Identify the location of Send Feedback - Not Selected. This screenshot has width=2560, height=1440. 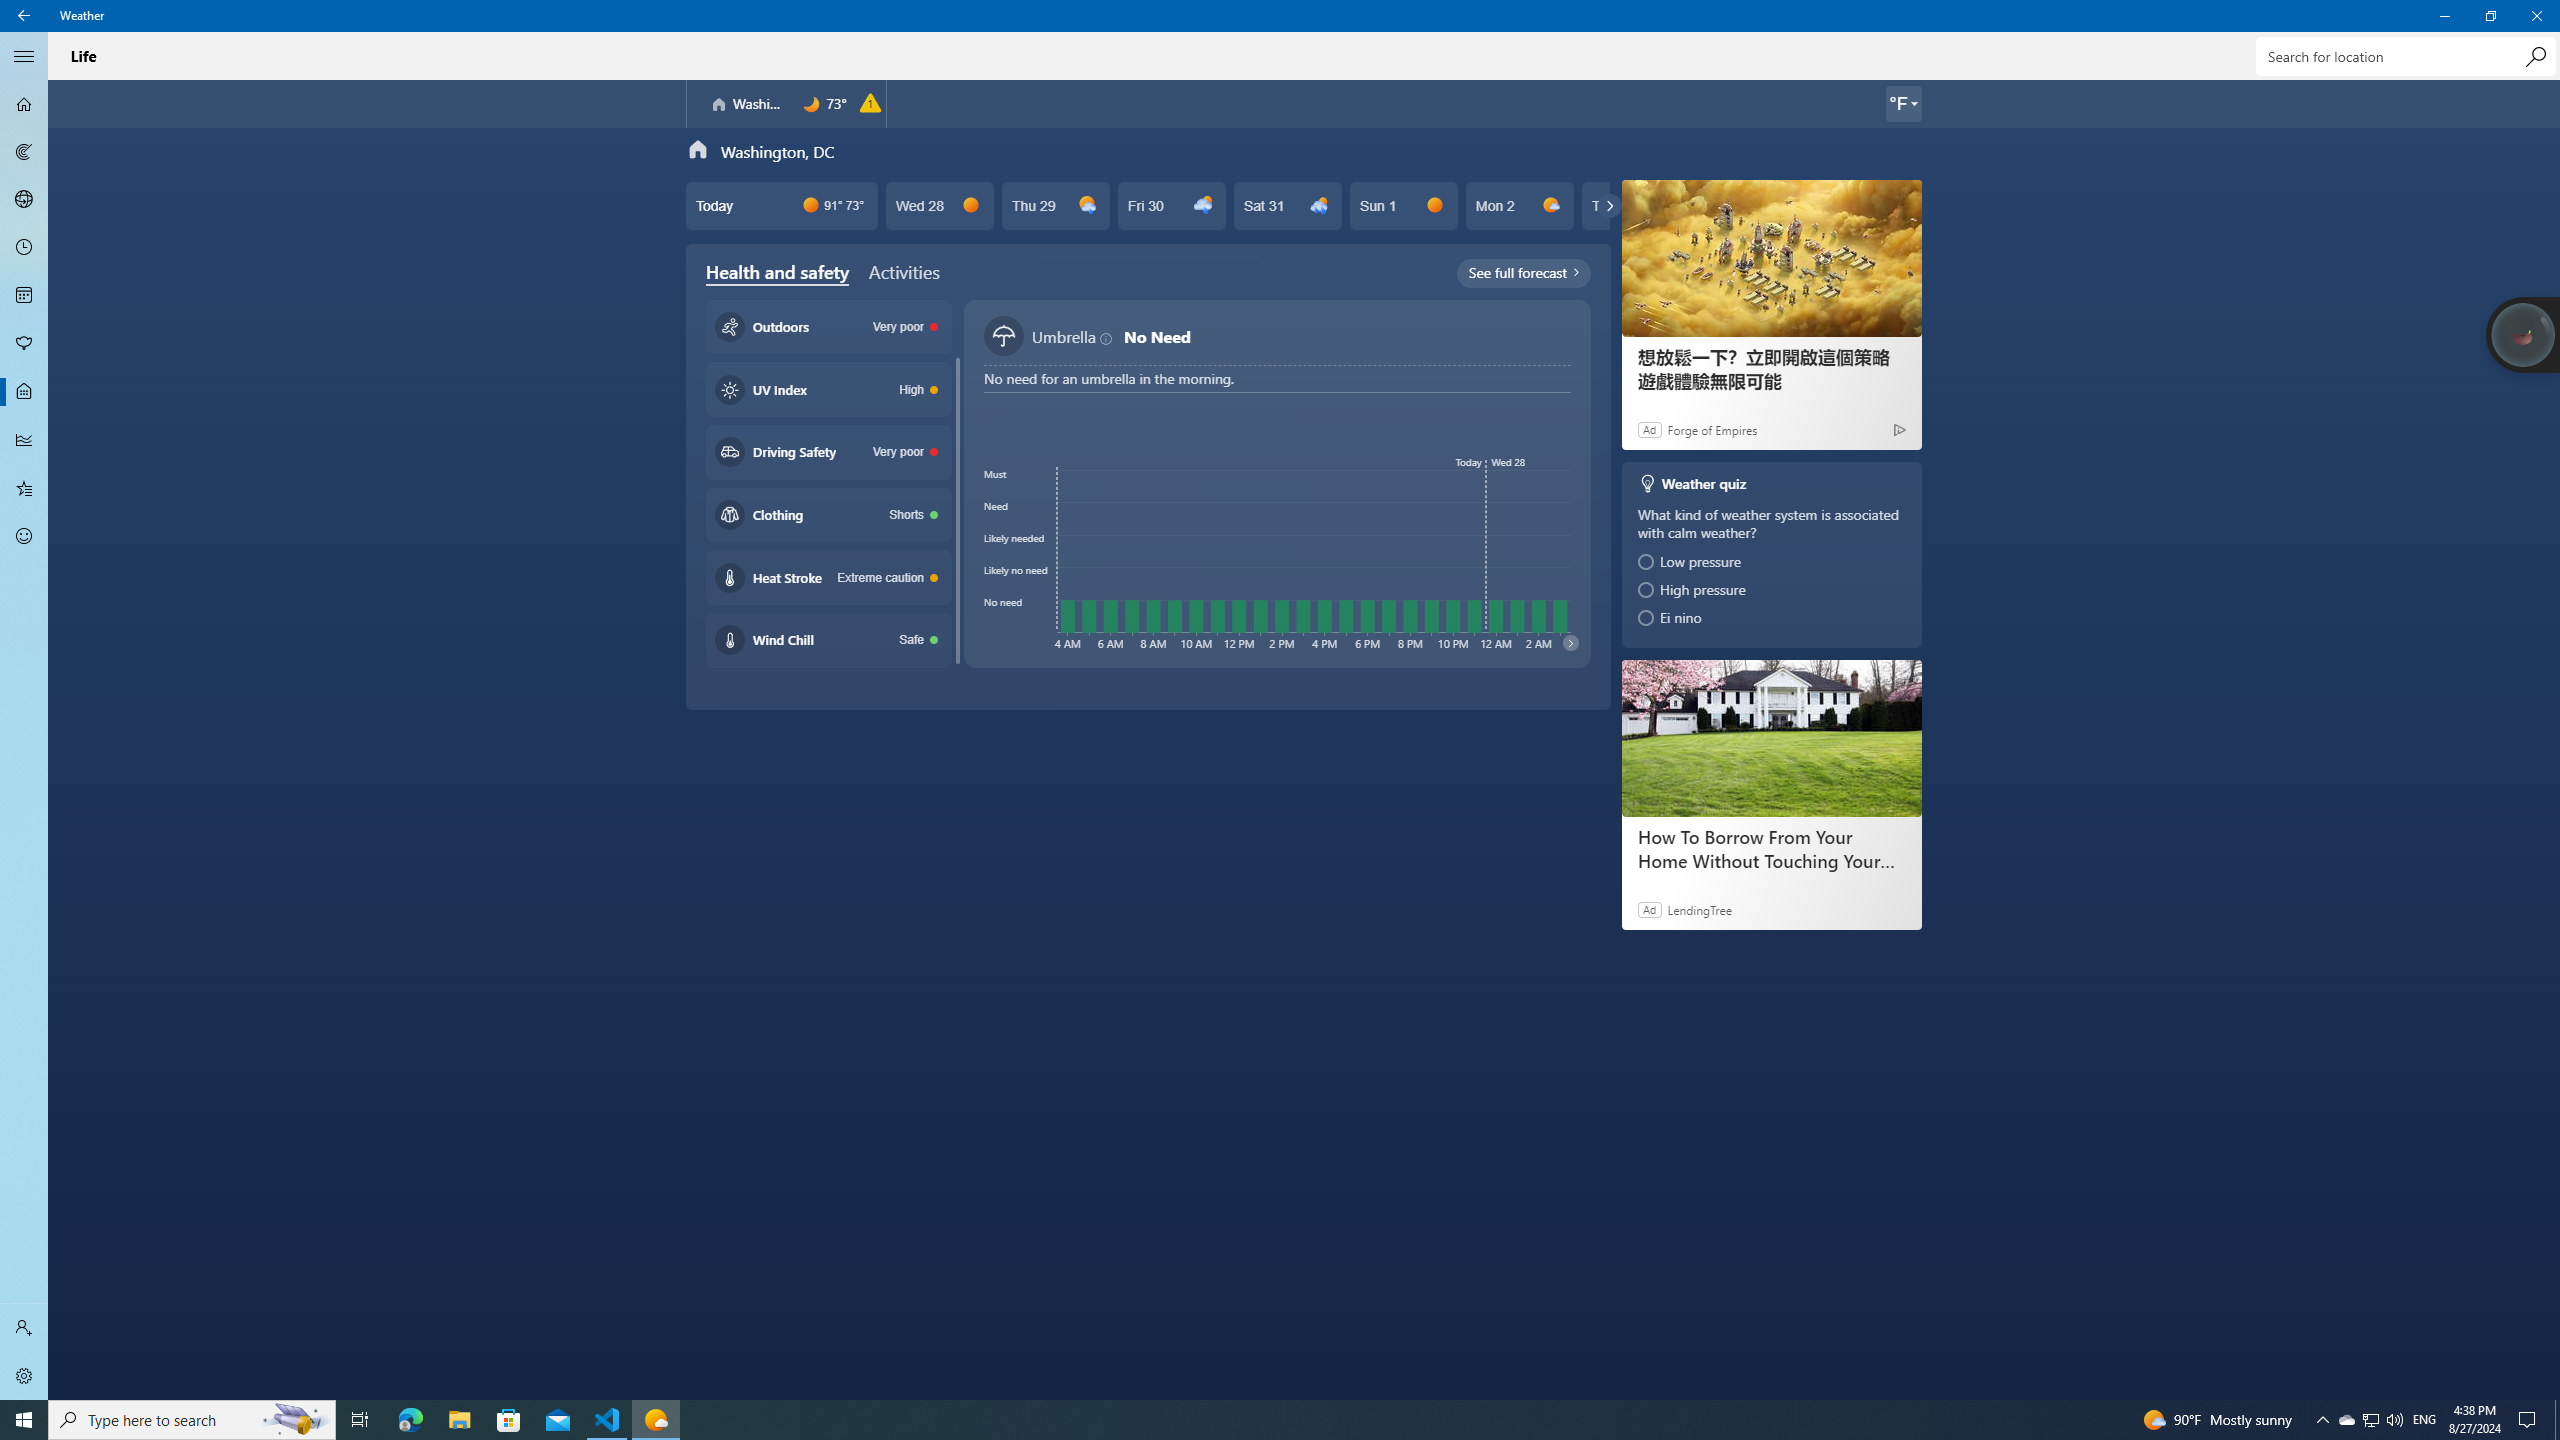
(24, 536).